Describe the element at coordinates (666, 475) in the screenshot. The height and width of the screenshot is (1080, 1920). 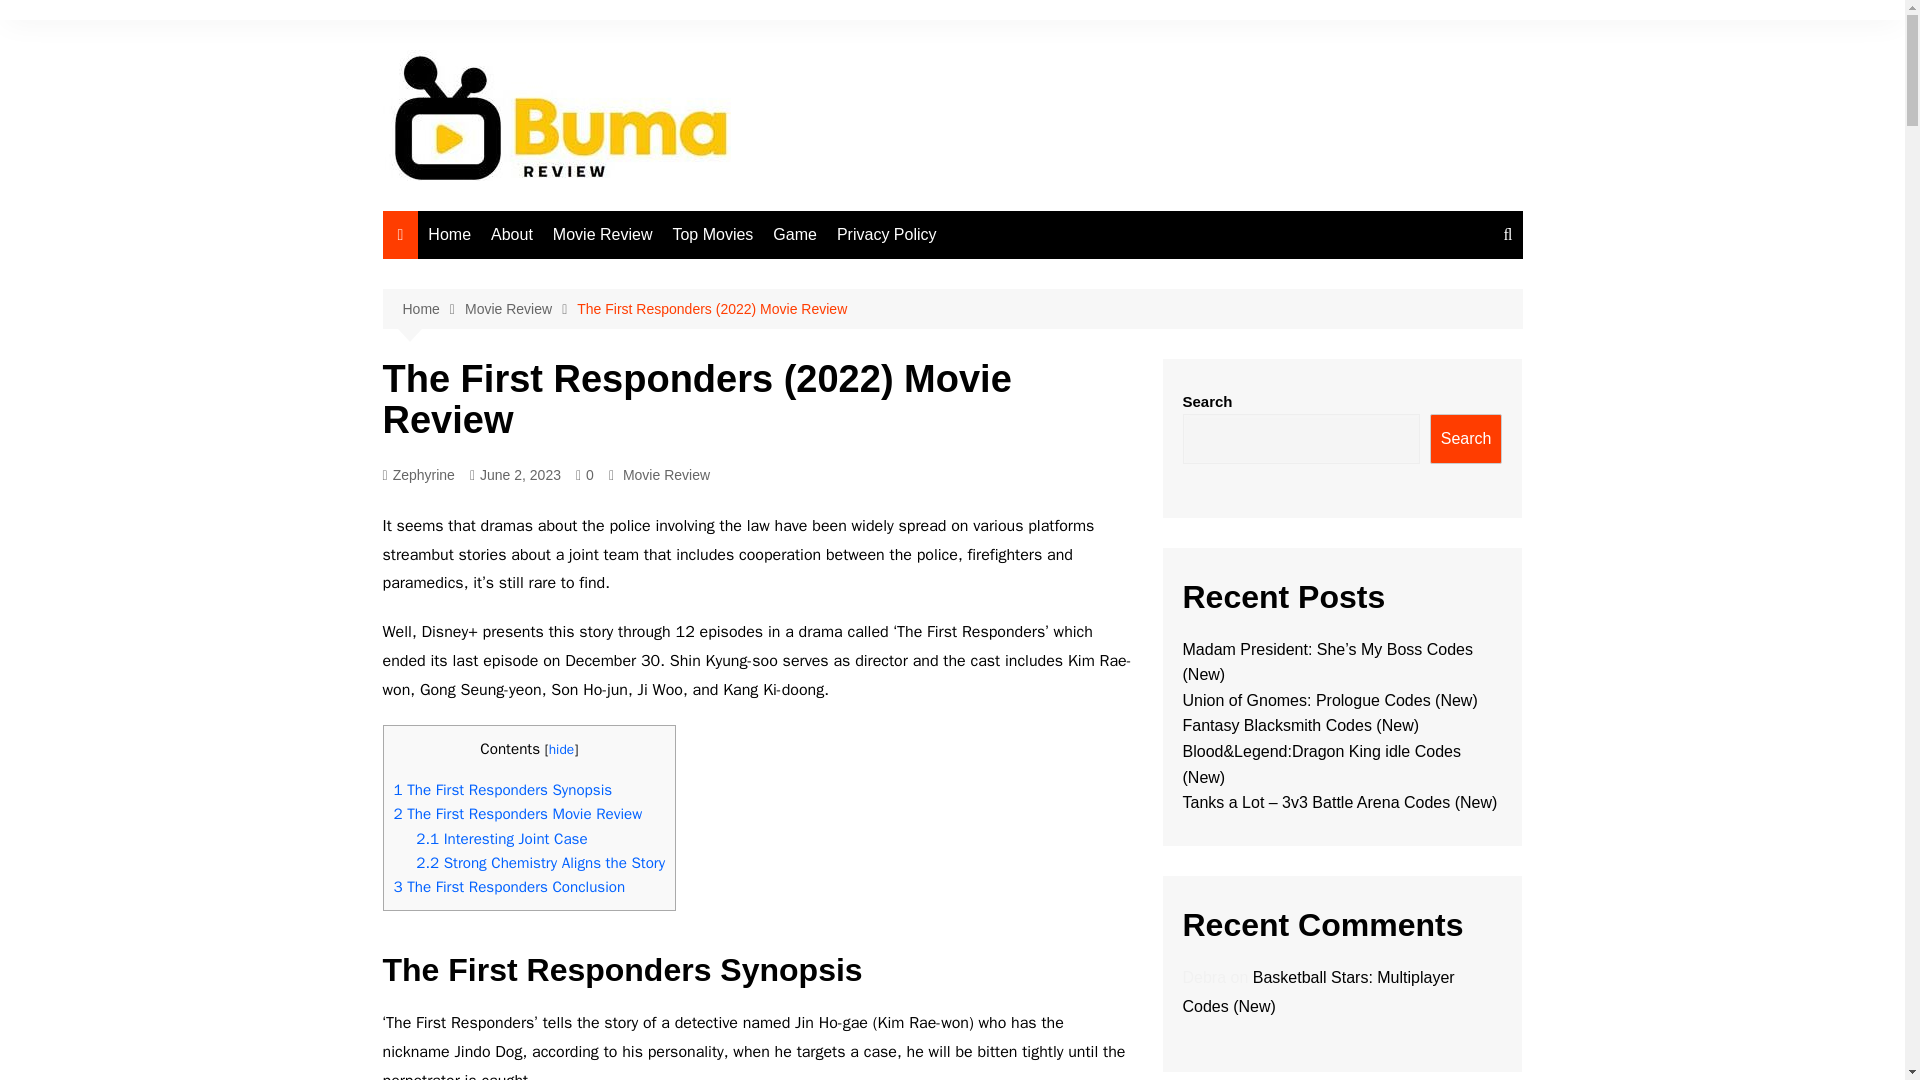
I see `Movie Review` at that location.